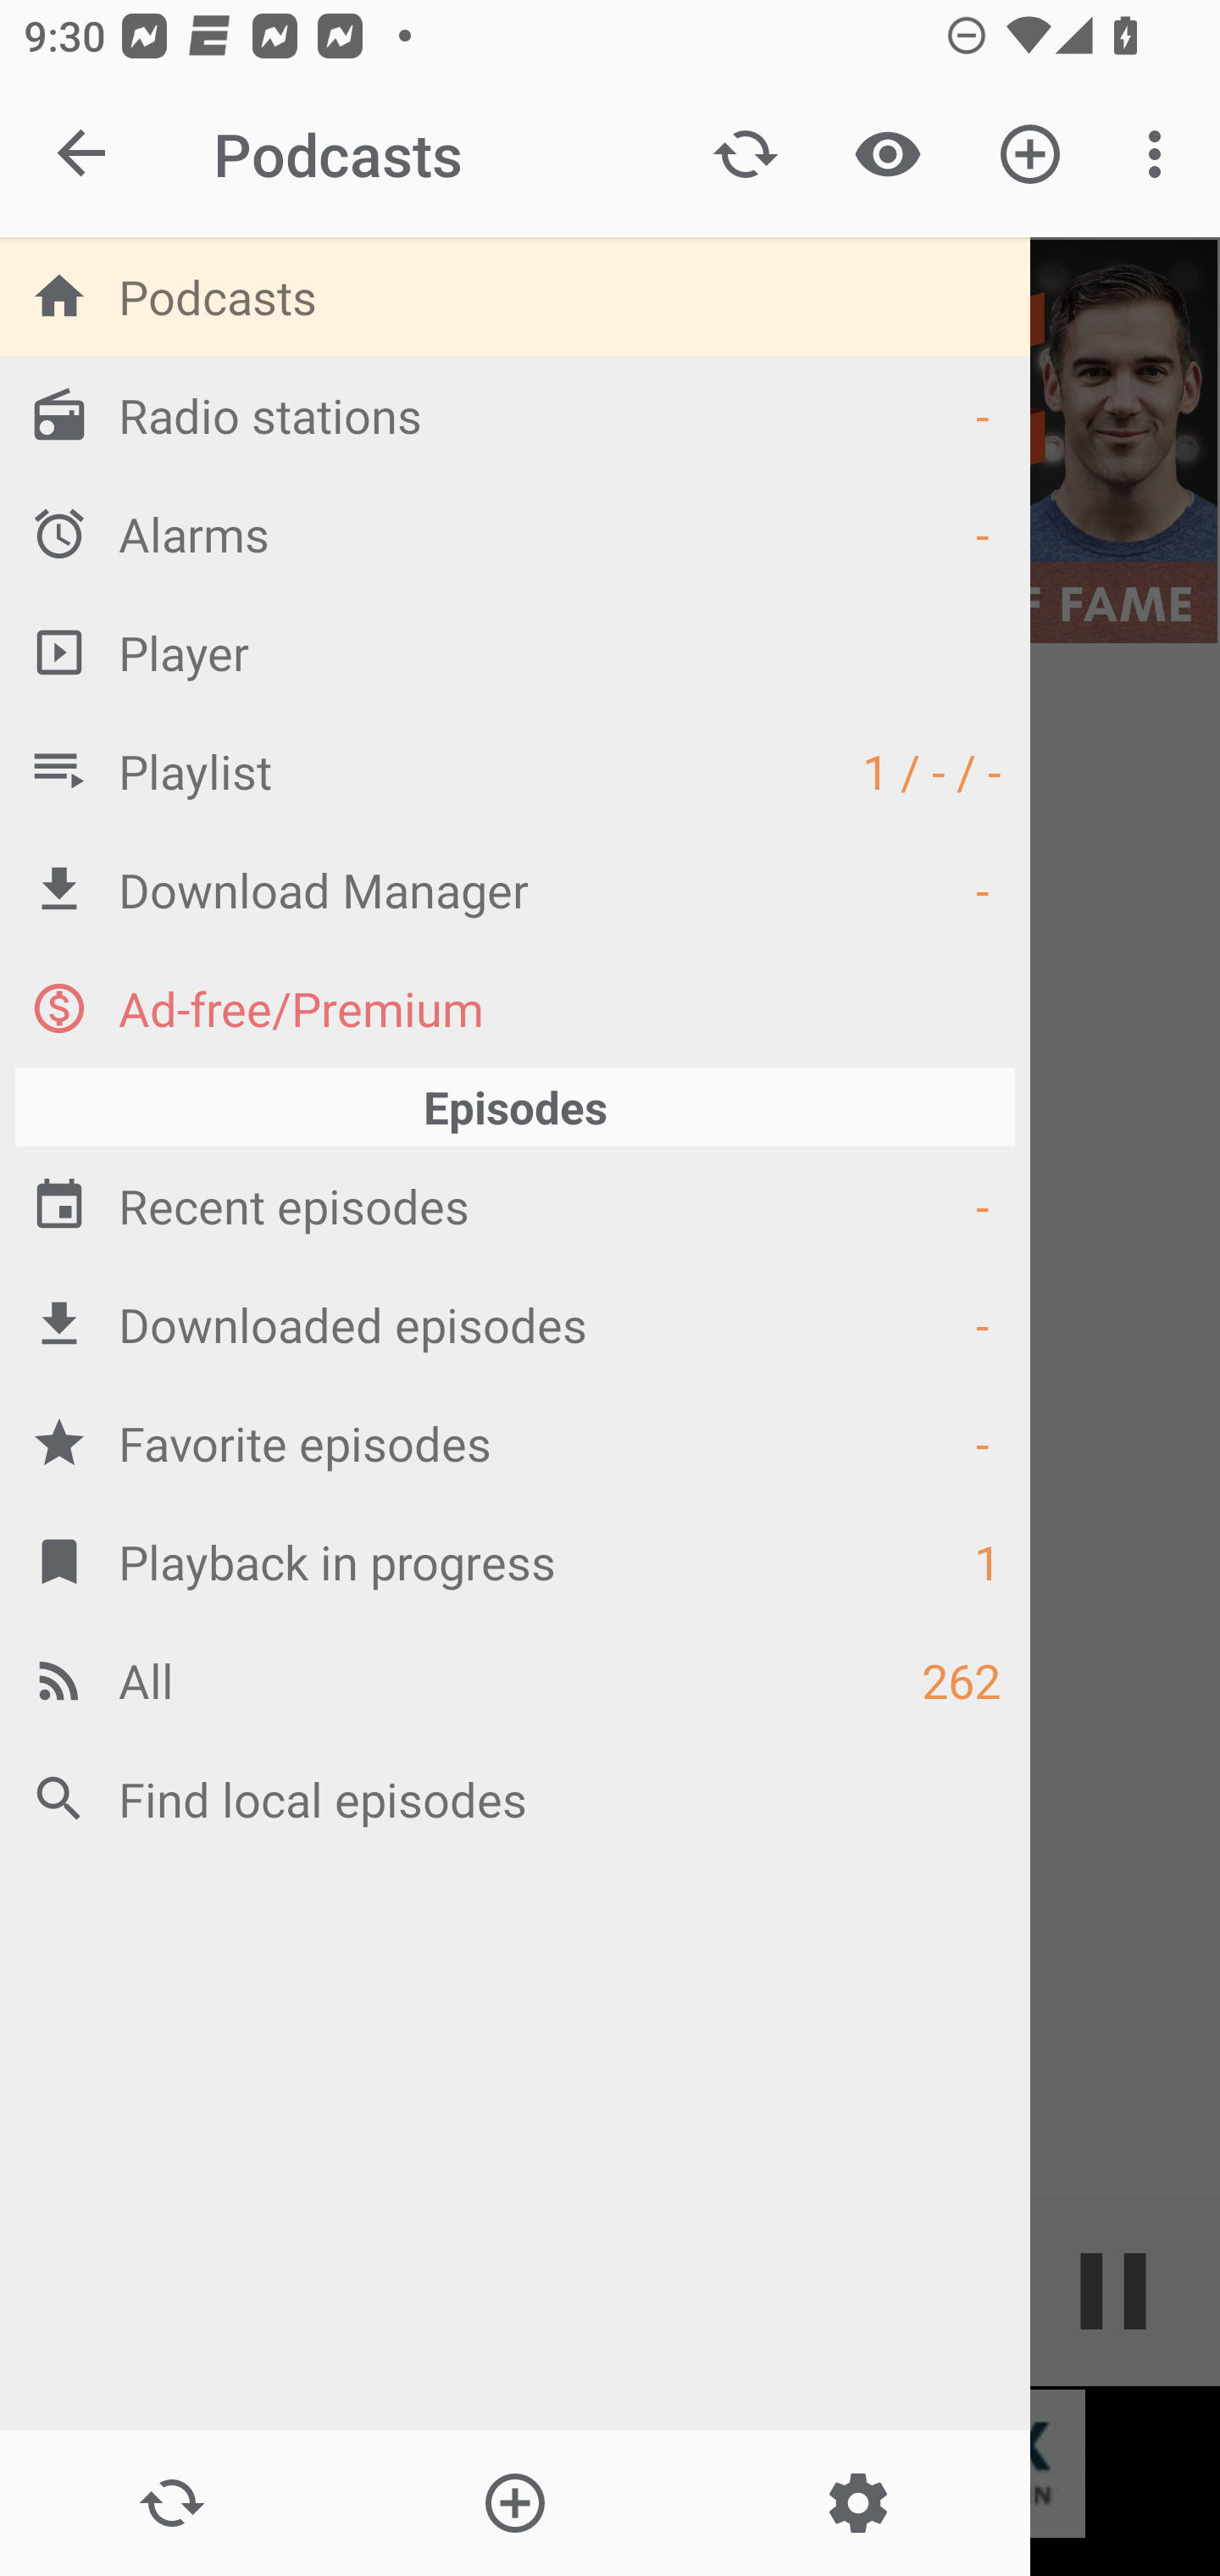 Image resolution: width=1220 pixels, height=2576 pixels. What do you see at coordinates (515, 533) in the screenshot?
I see `Alarms  - ` at bounding box center [515, 533].